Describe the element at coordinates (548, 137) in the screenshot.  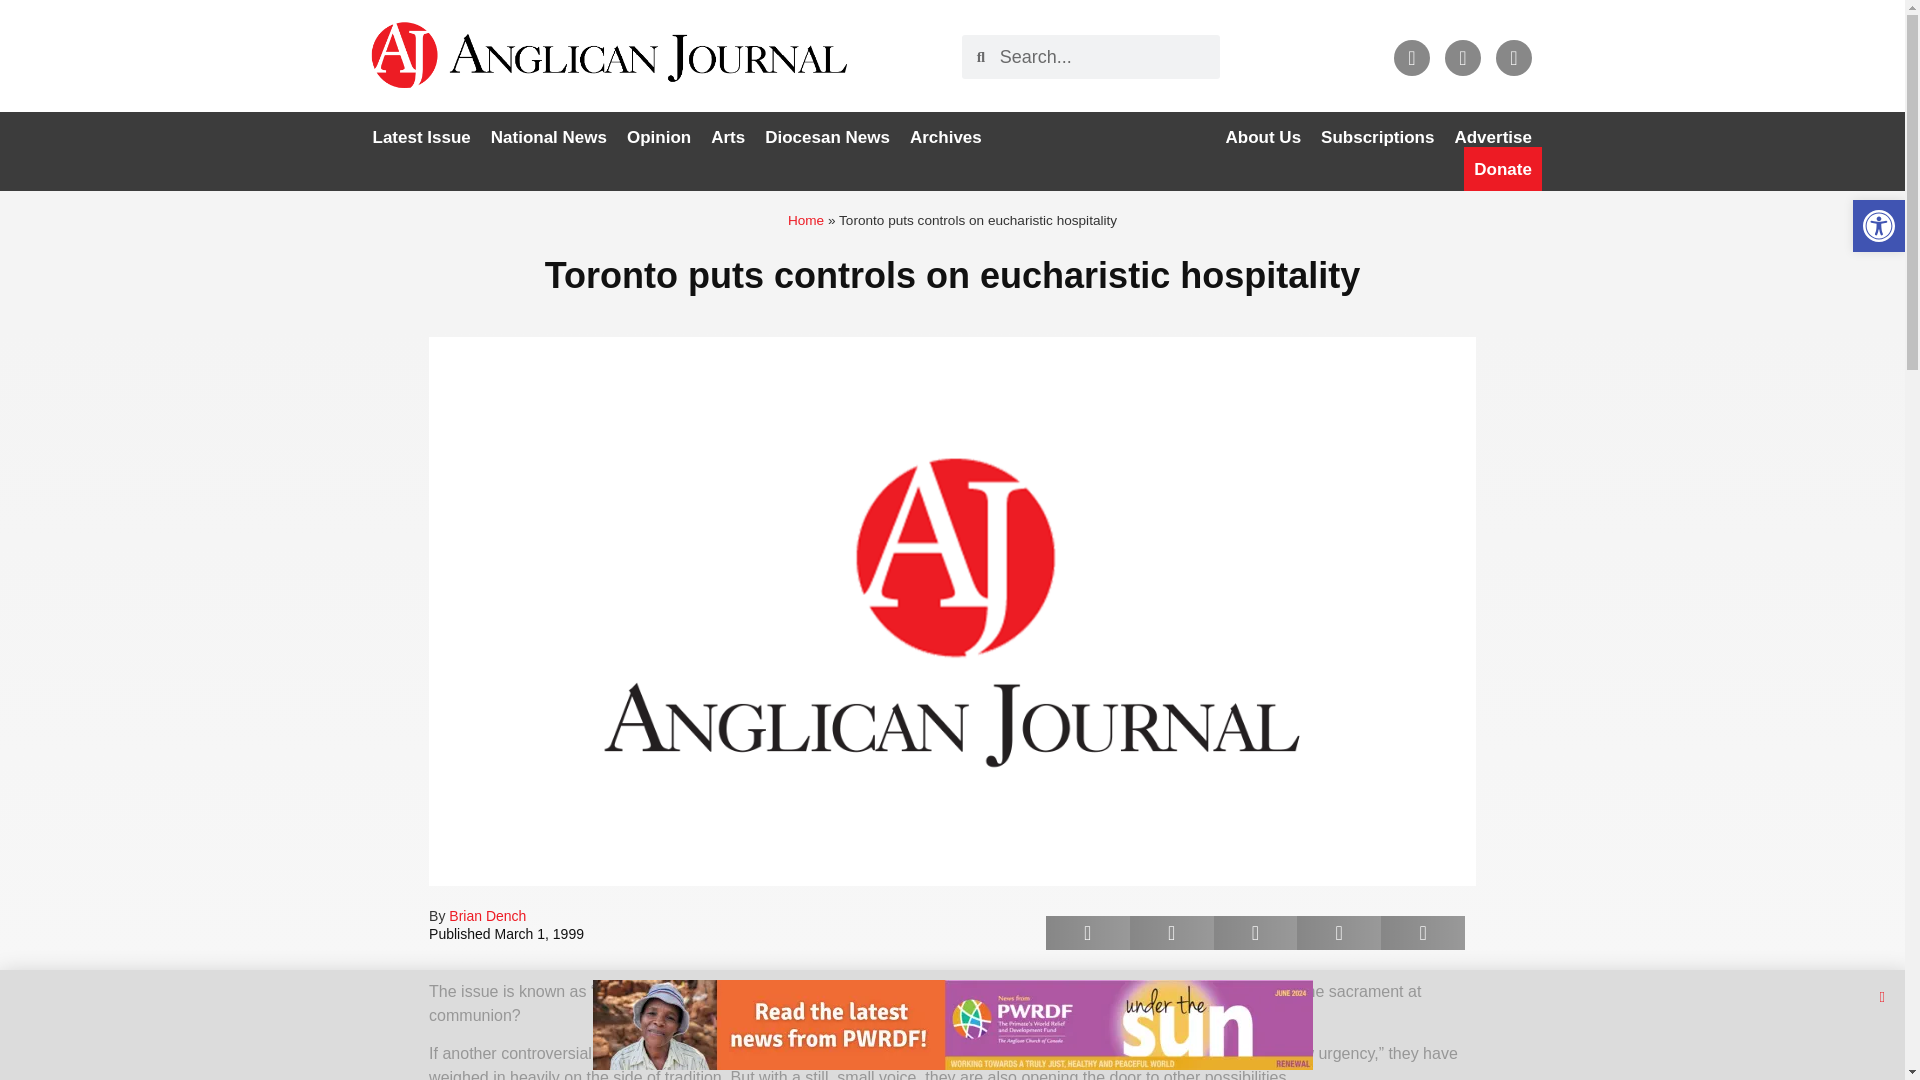
I see `National News` at that location.